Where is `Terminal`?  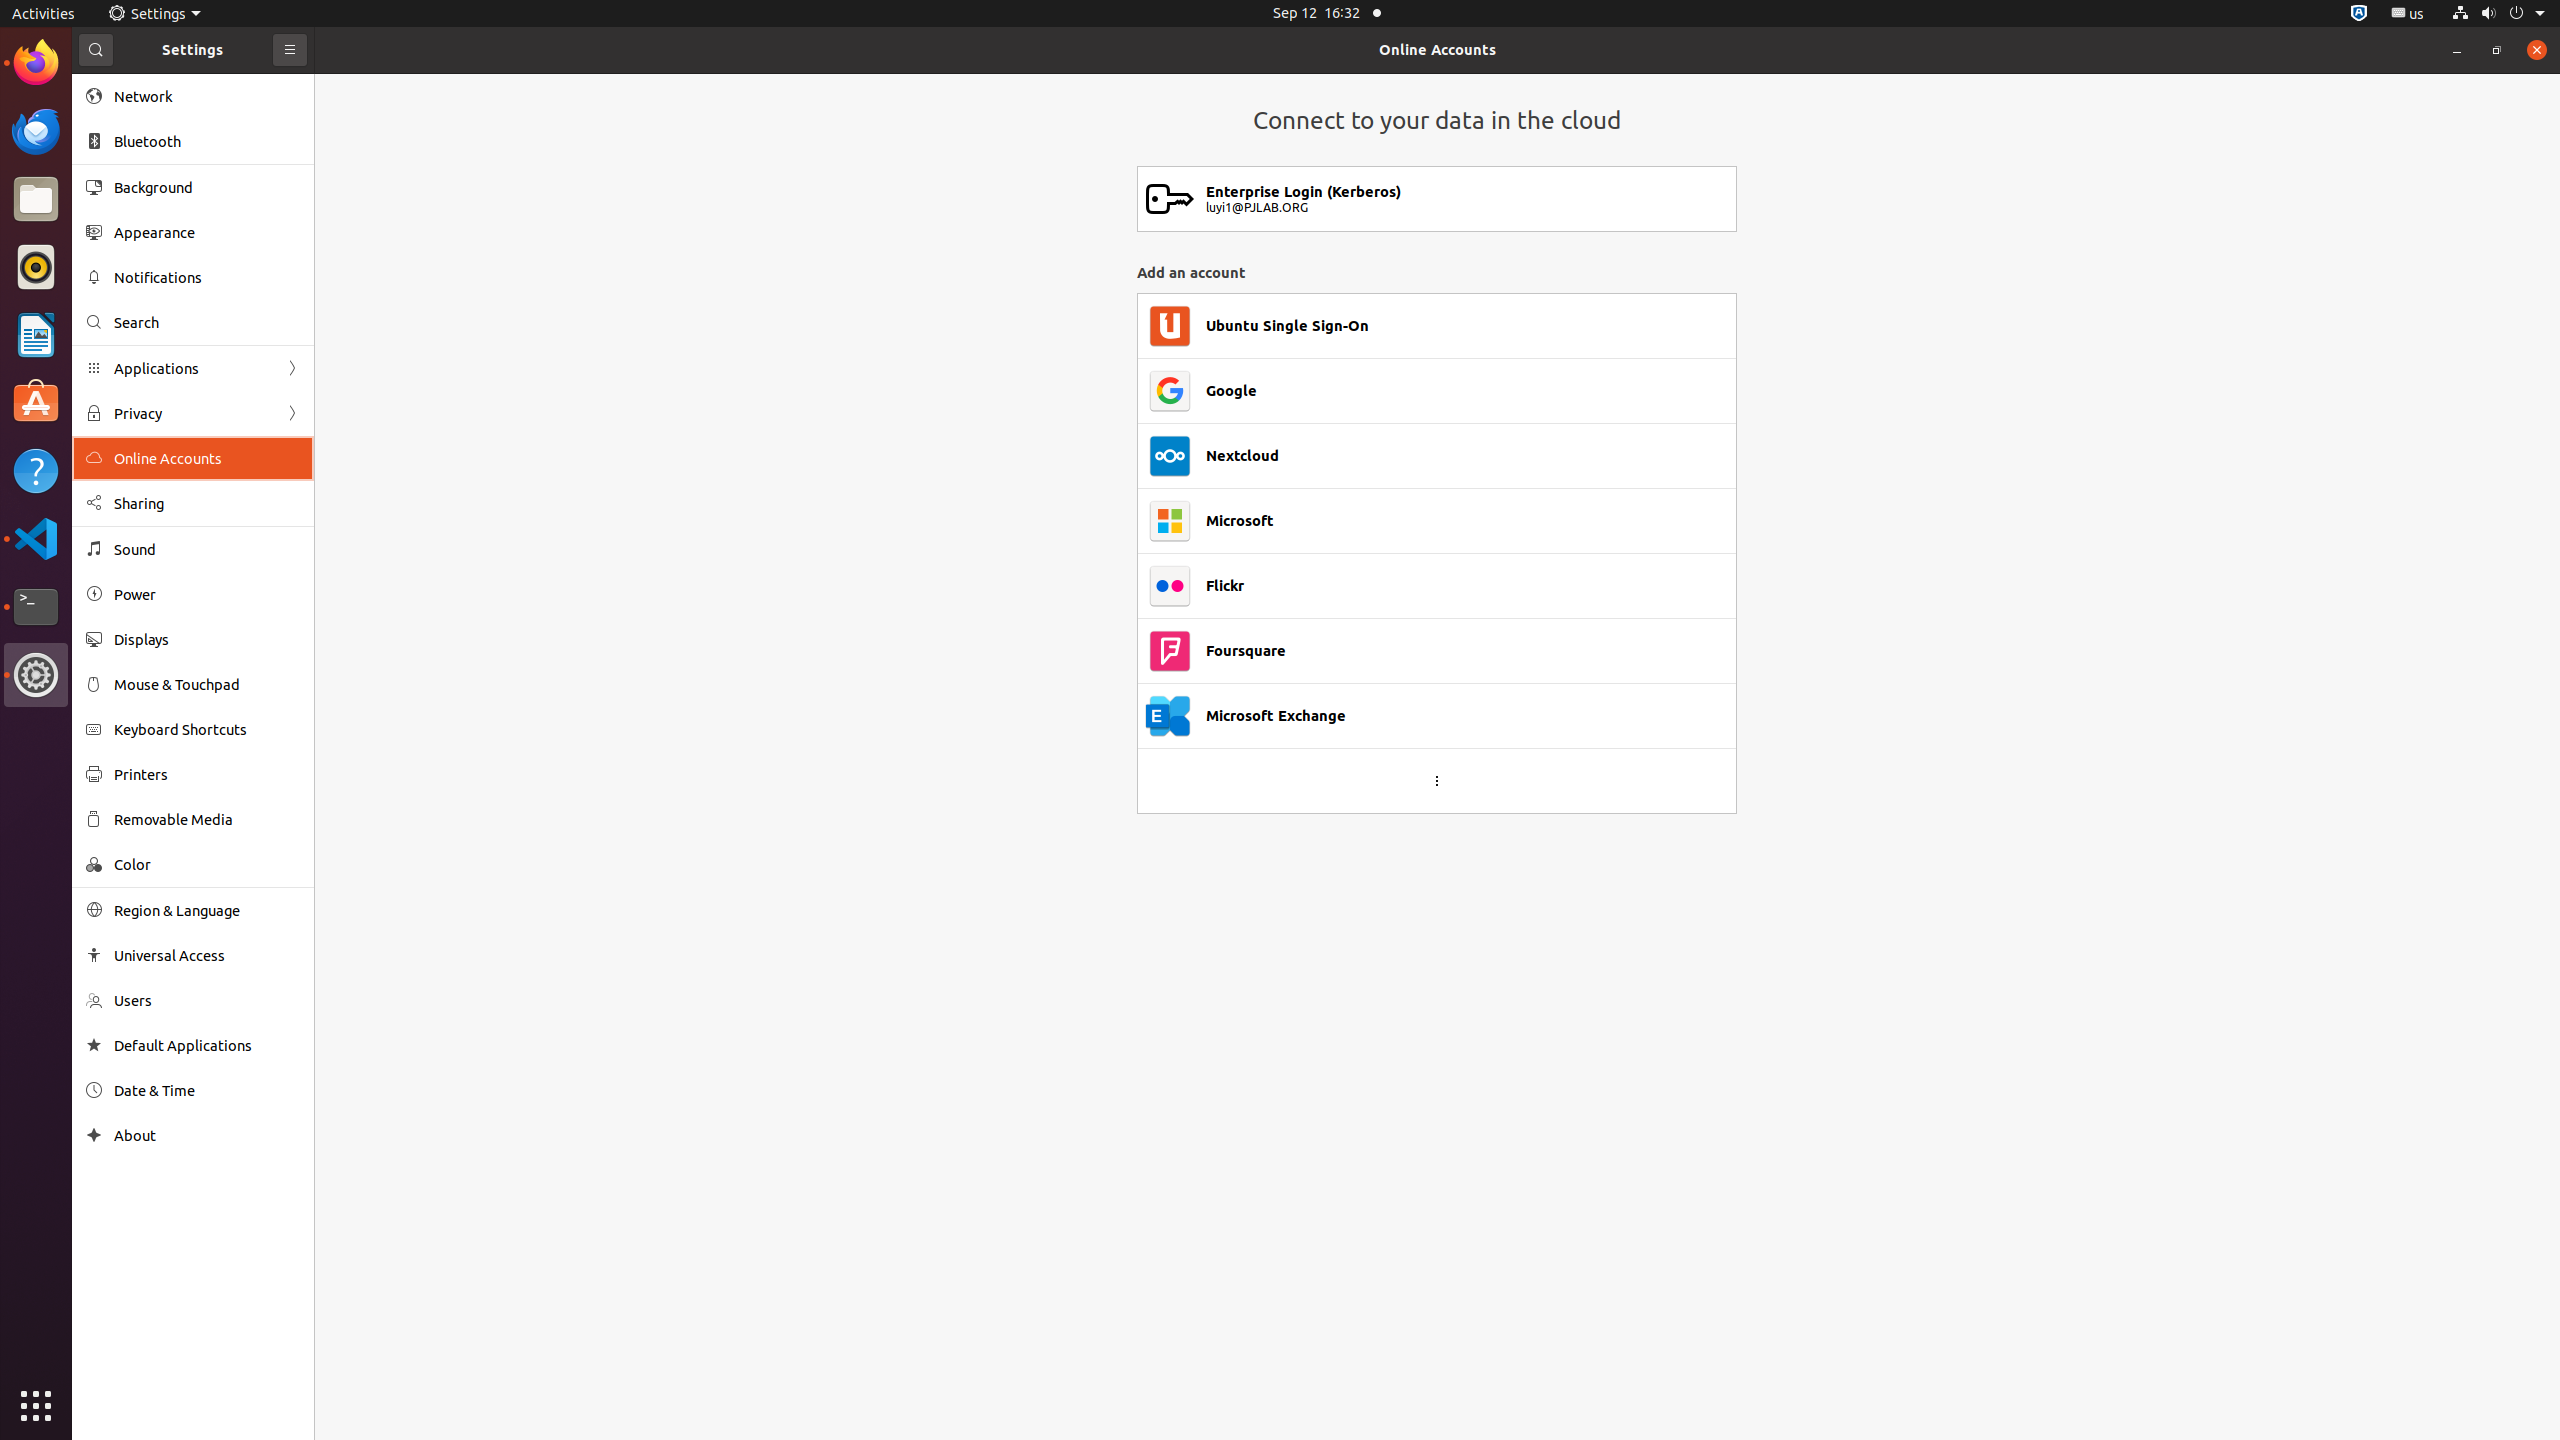
Terminal is located at coordinates (36, 607).